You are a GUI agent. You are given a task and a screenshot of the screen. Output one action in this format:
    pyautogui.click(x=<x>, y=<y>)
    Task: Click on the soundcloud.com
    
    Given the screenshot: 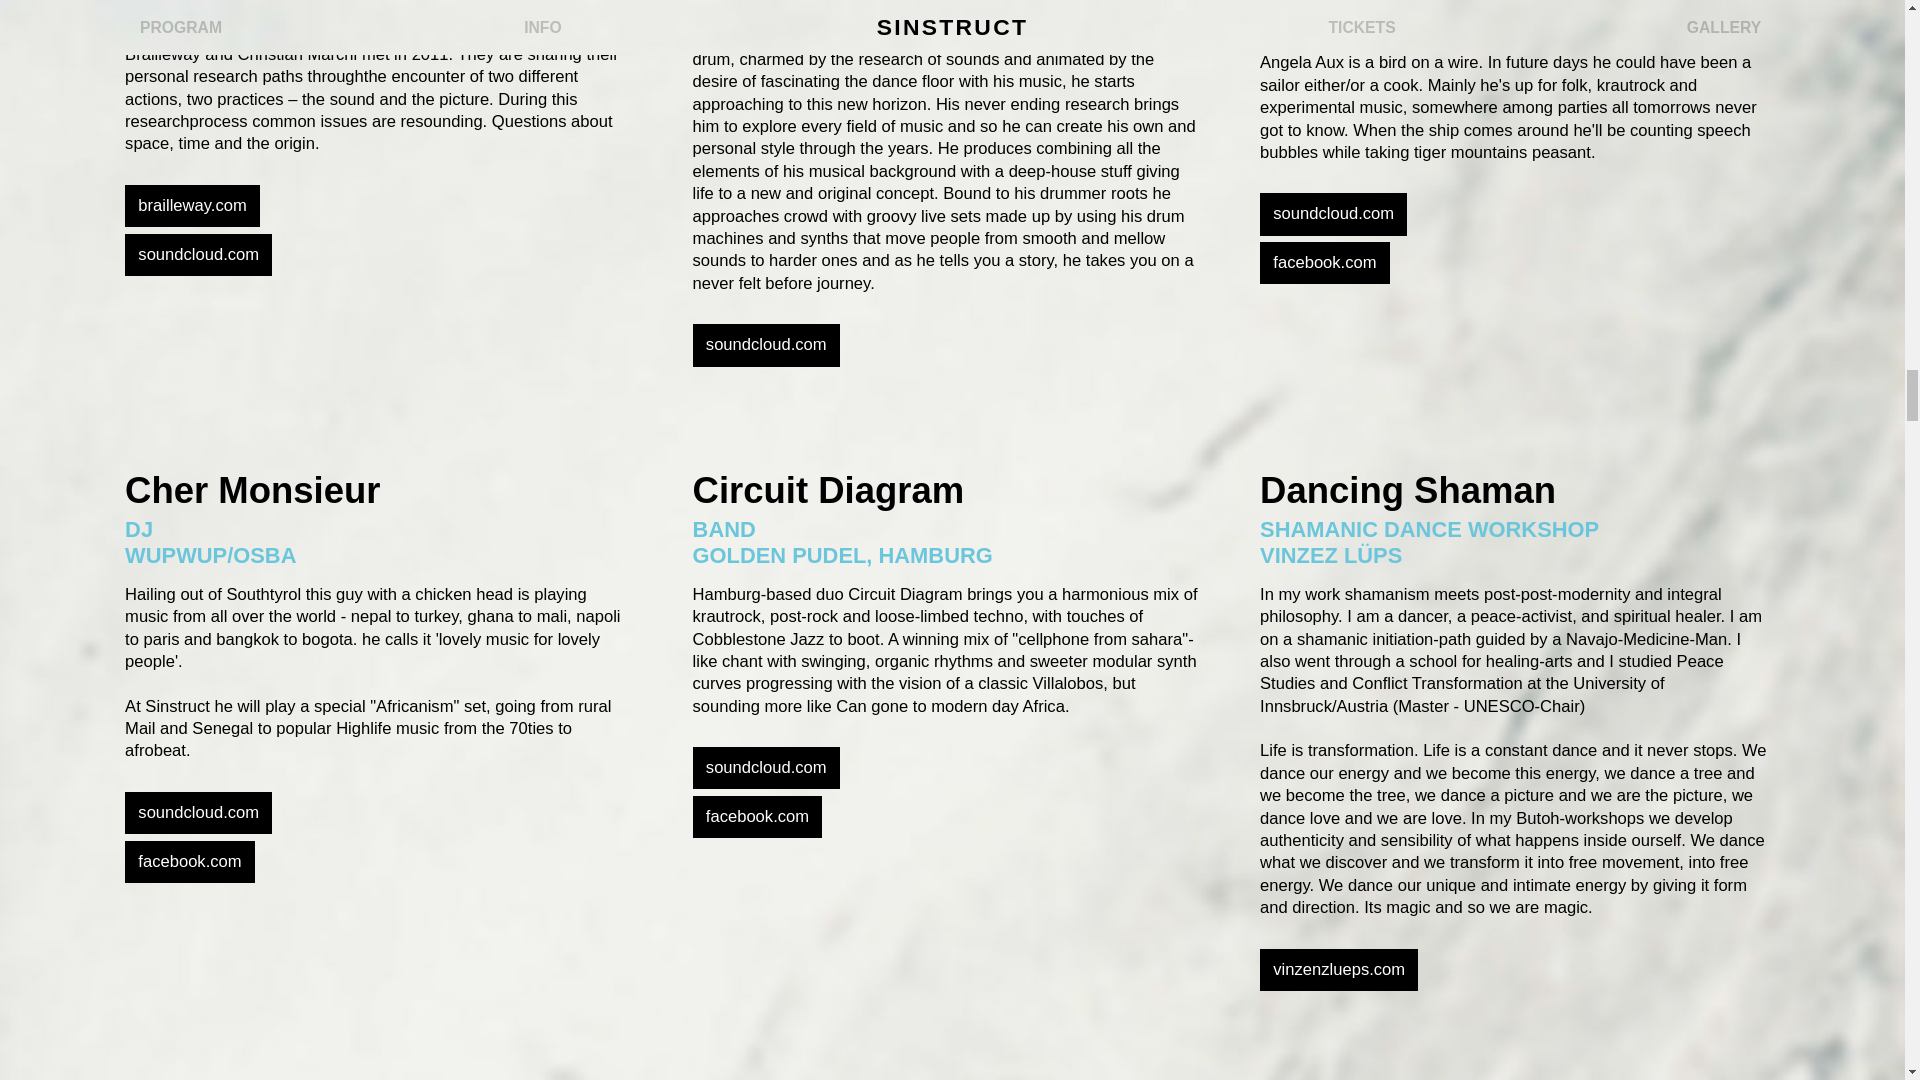 What is the action you would take?
    pyautogui.click(x=198, y=255)
    